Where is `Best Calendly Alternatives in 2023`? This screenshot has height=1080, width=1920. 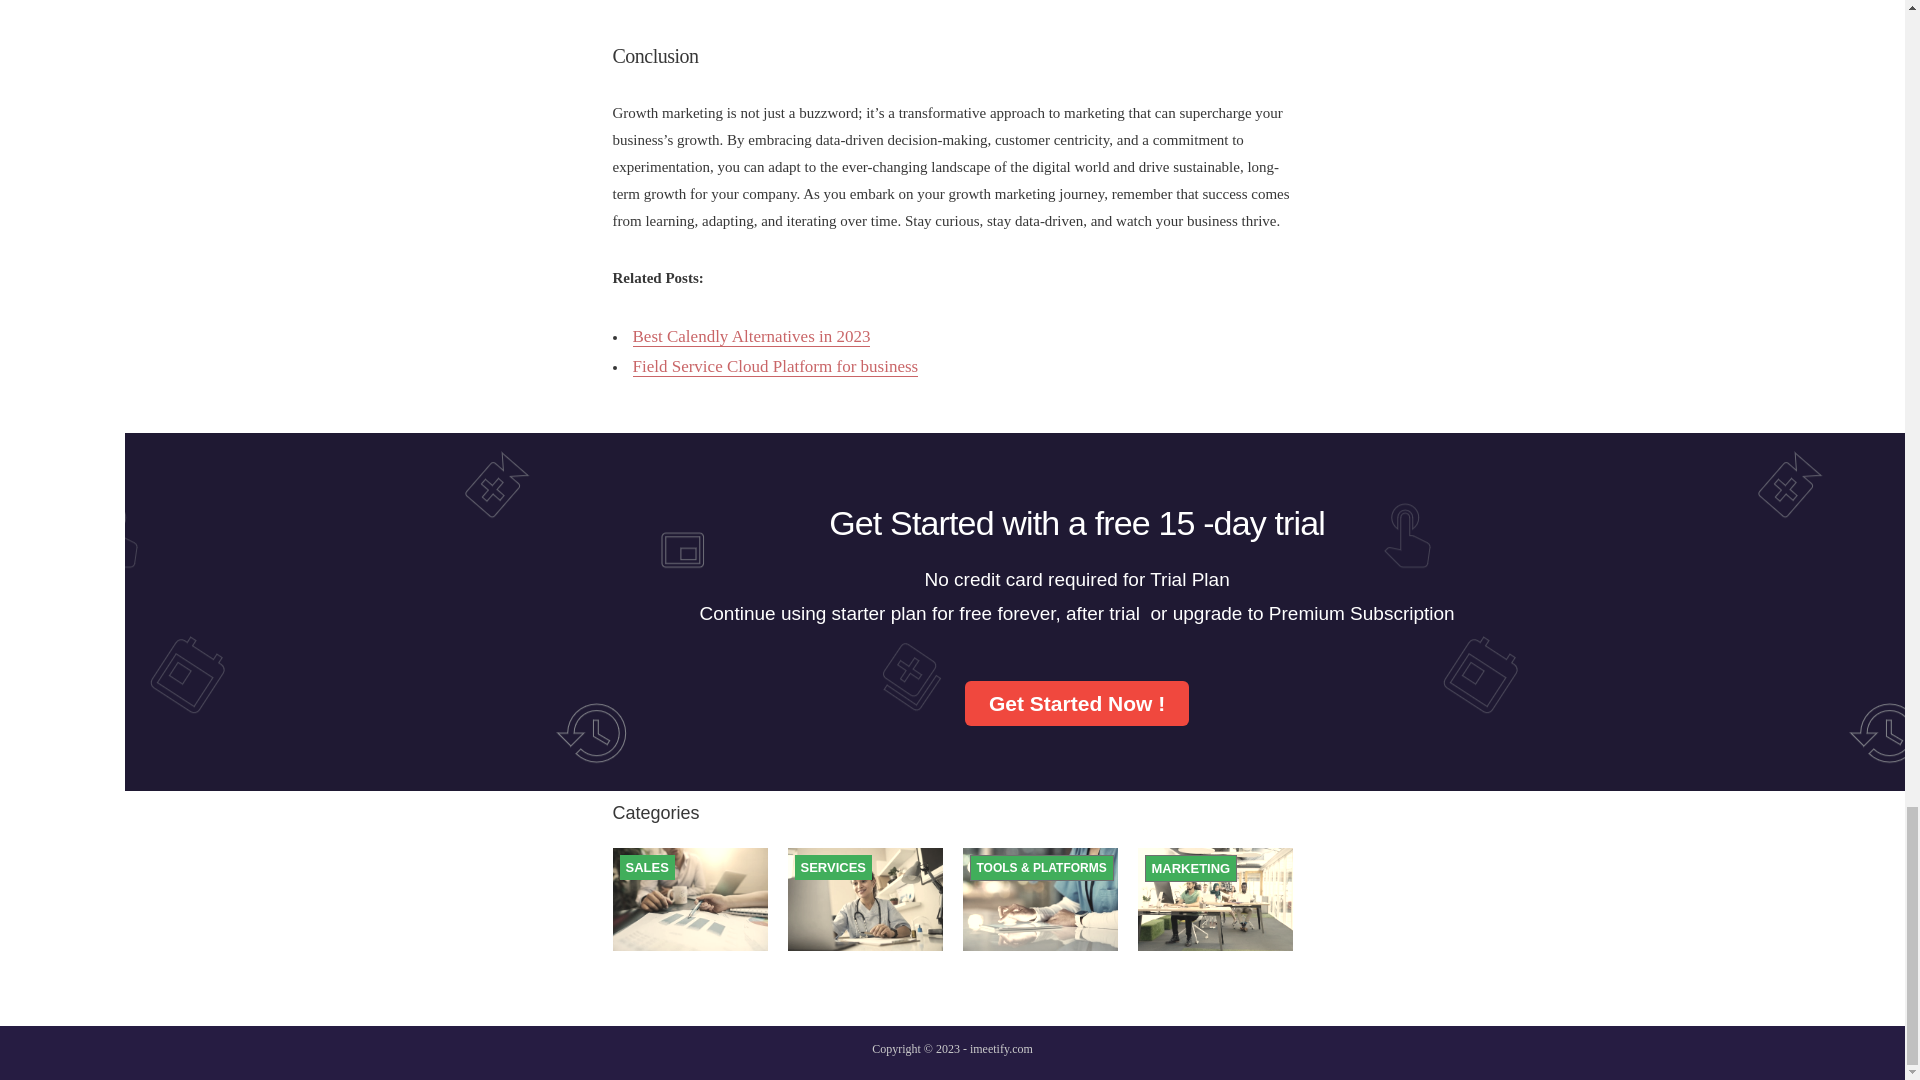
Best Calendly Alternatives in 2023 is located at coordinates (750, 336).